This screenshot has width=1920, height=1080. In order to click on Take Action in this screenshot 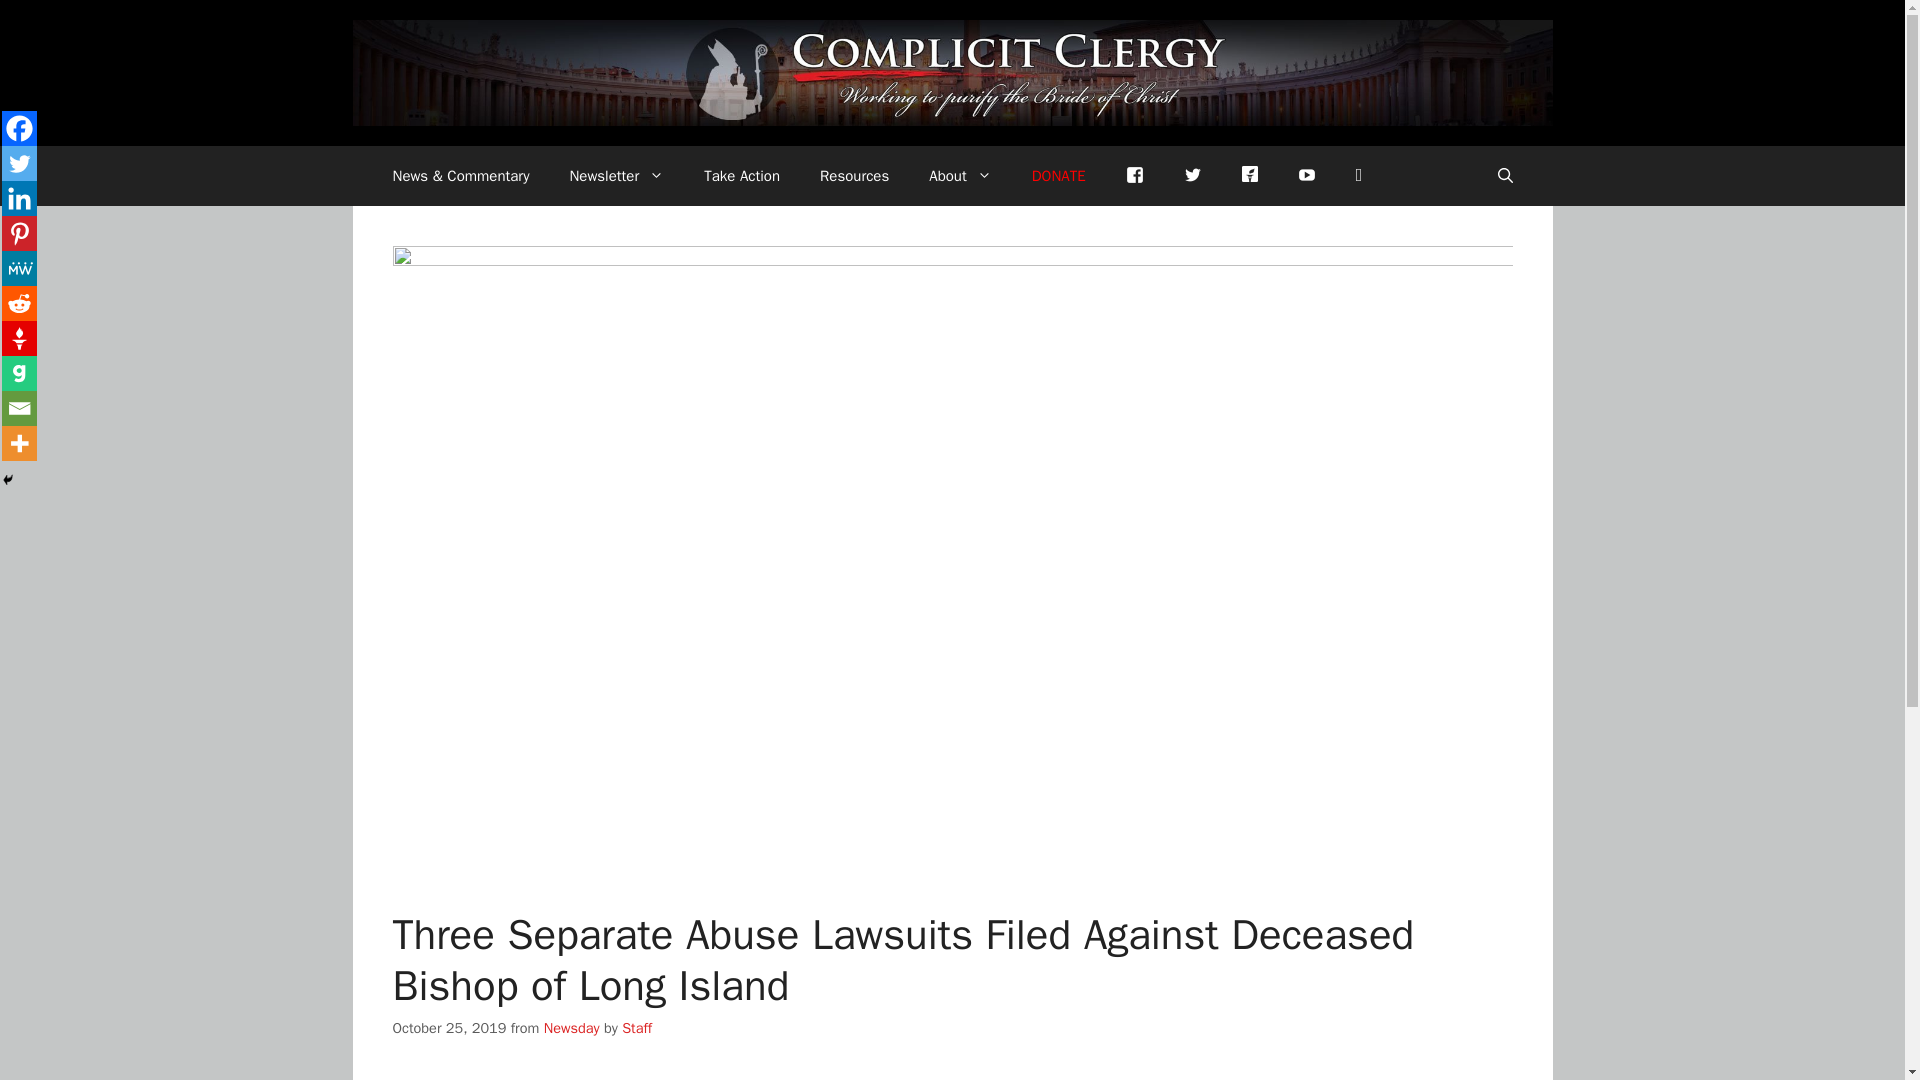, I will do `click(742, 176)`.